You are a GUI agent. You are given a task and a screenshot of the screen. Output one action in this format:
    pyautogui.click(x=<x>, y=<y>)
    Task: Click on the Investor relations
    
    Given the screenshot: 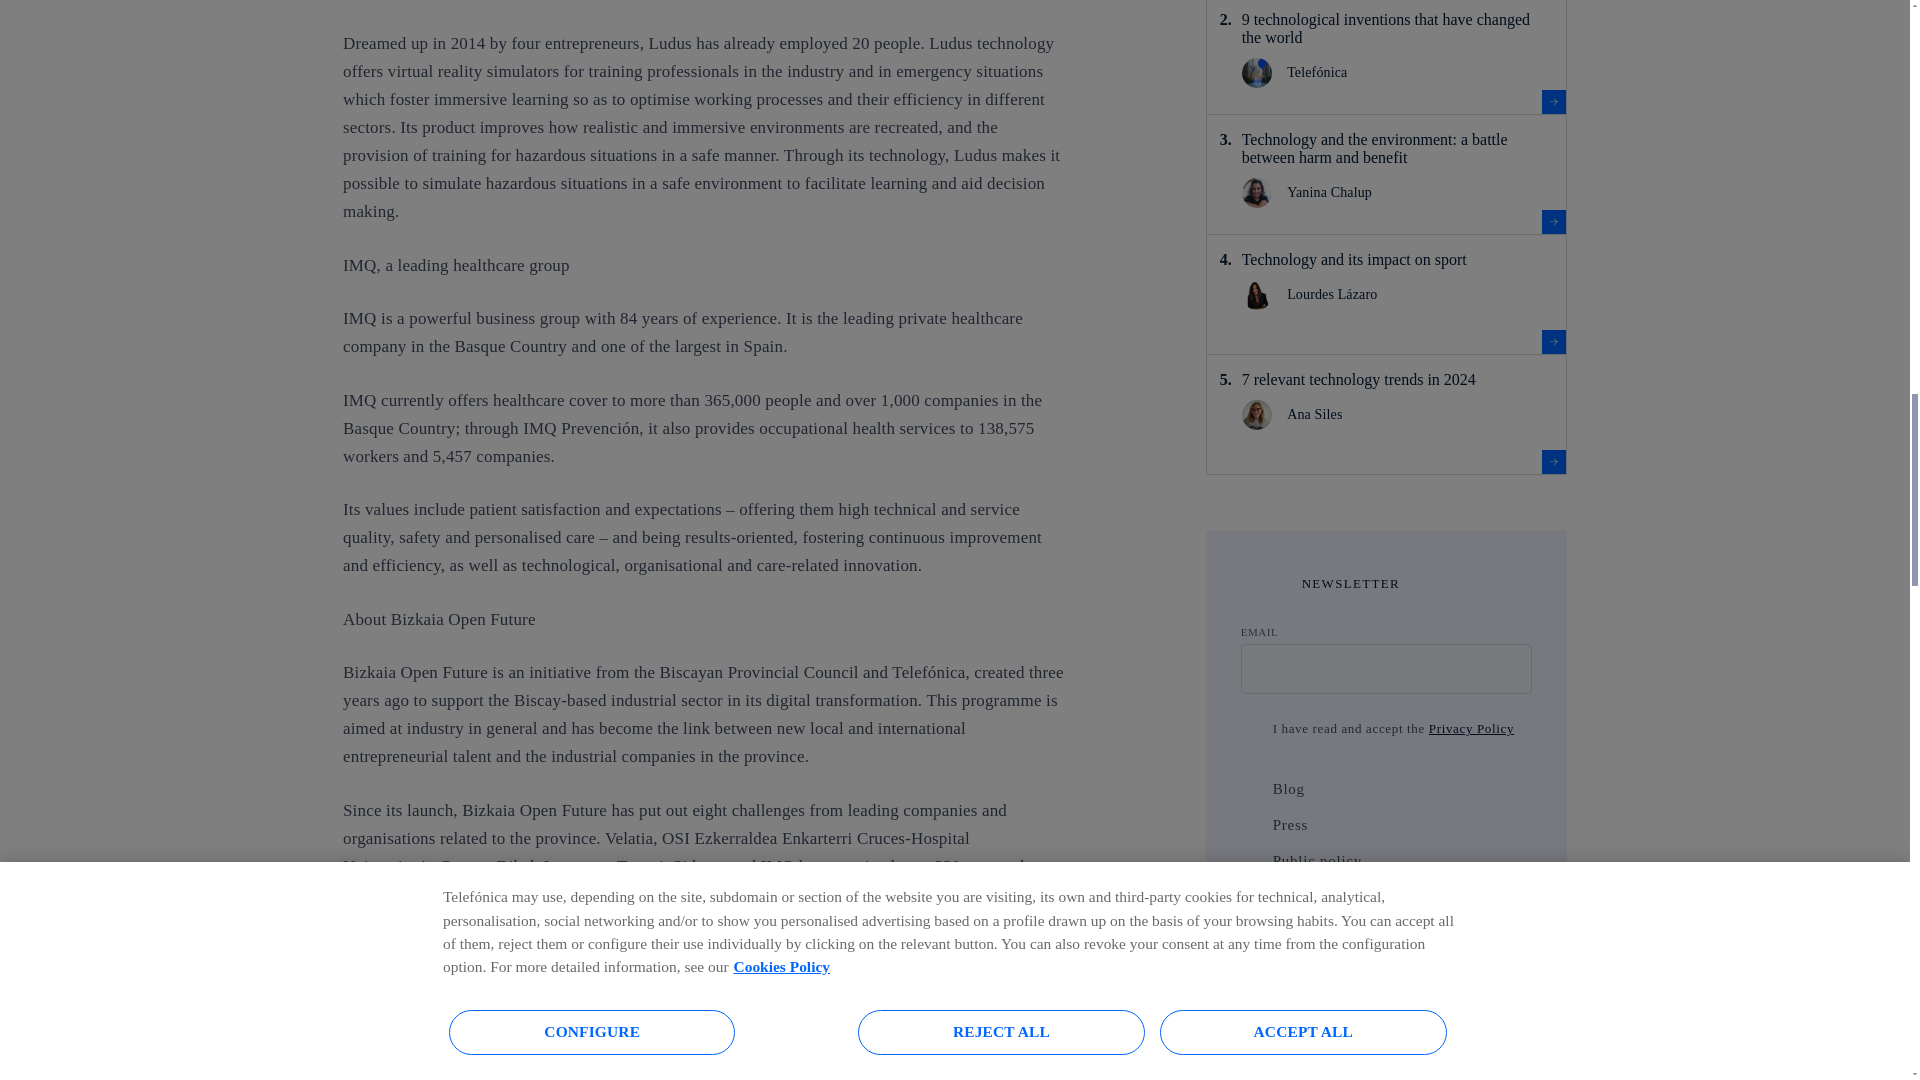 What is the action you would take?
    pyautogui.click(x=1250, y=896)
    